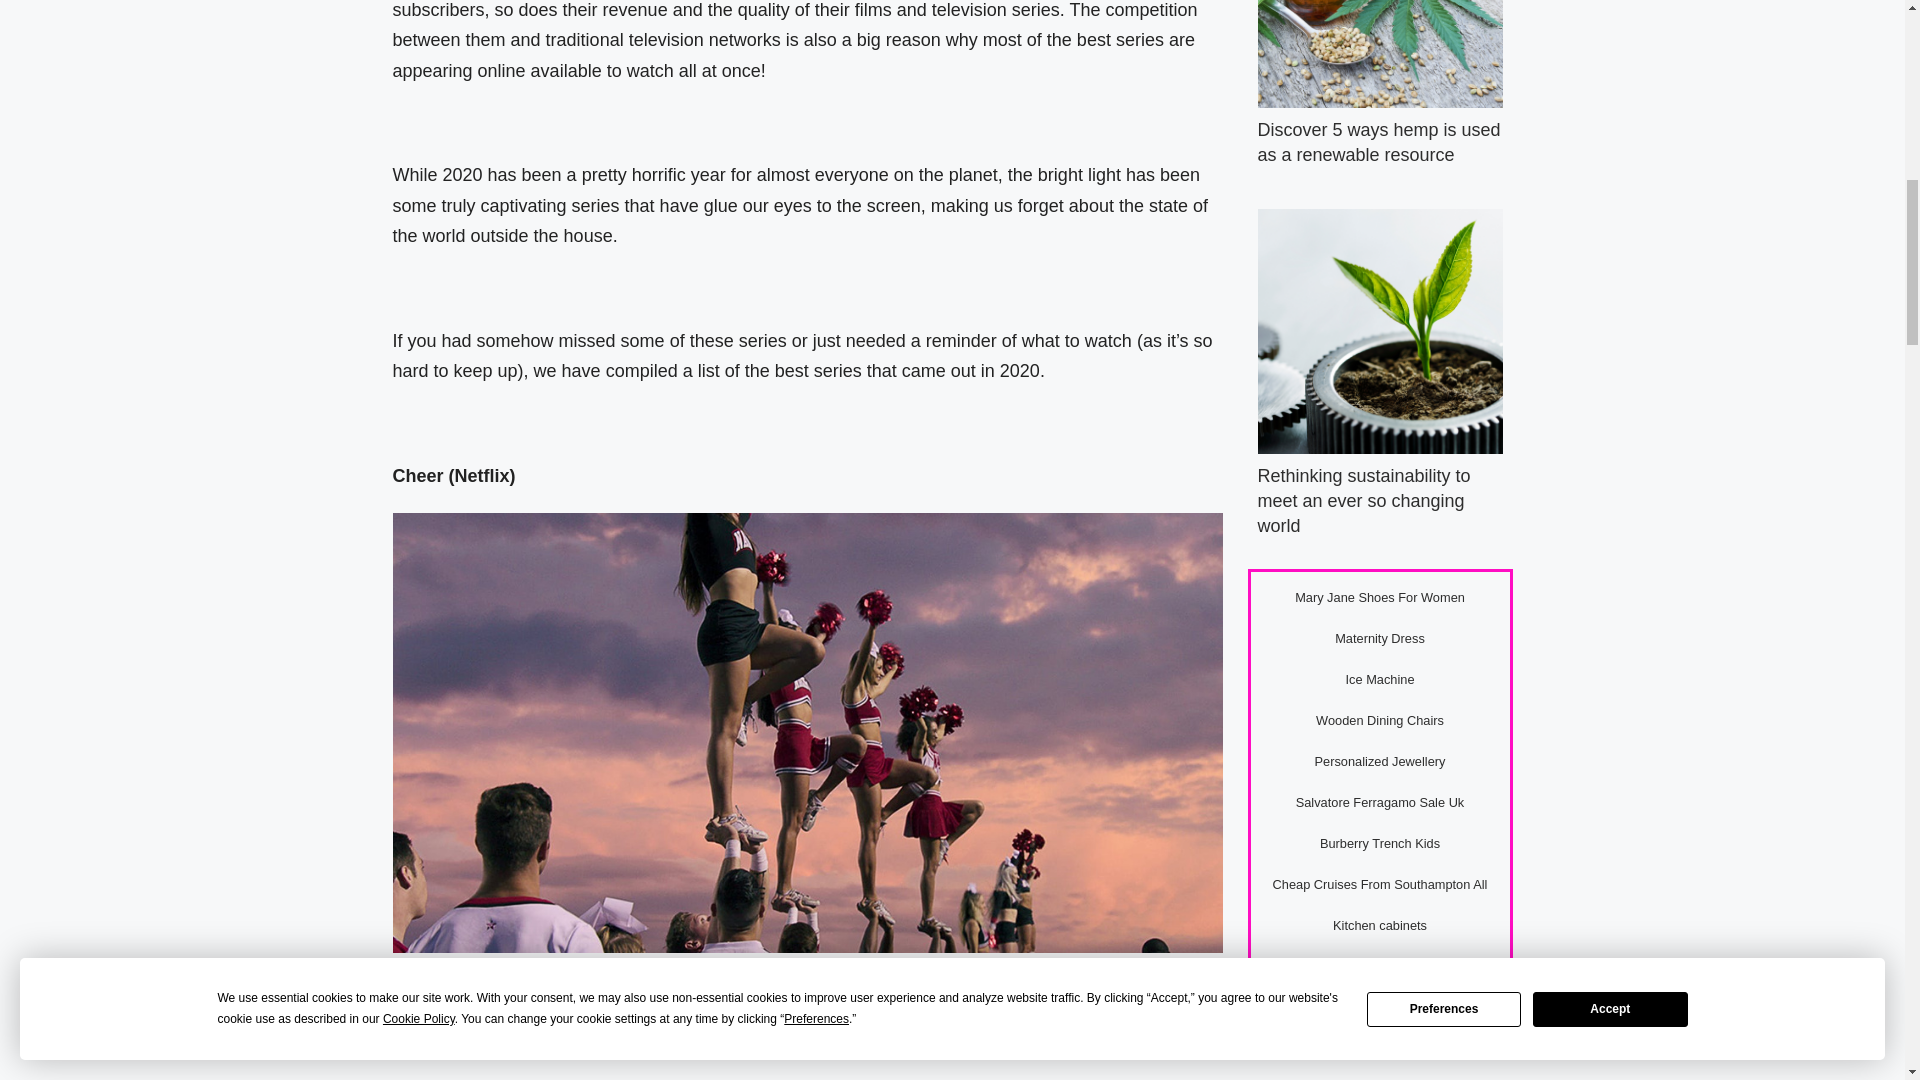 The width and height of the screenshot is (1920, 1080). I want to click on Cheap Cruises From Southampton All, so click(1380, 884).